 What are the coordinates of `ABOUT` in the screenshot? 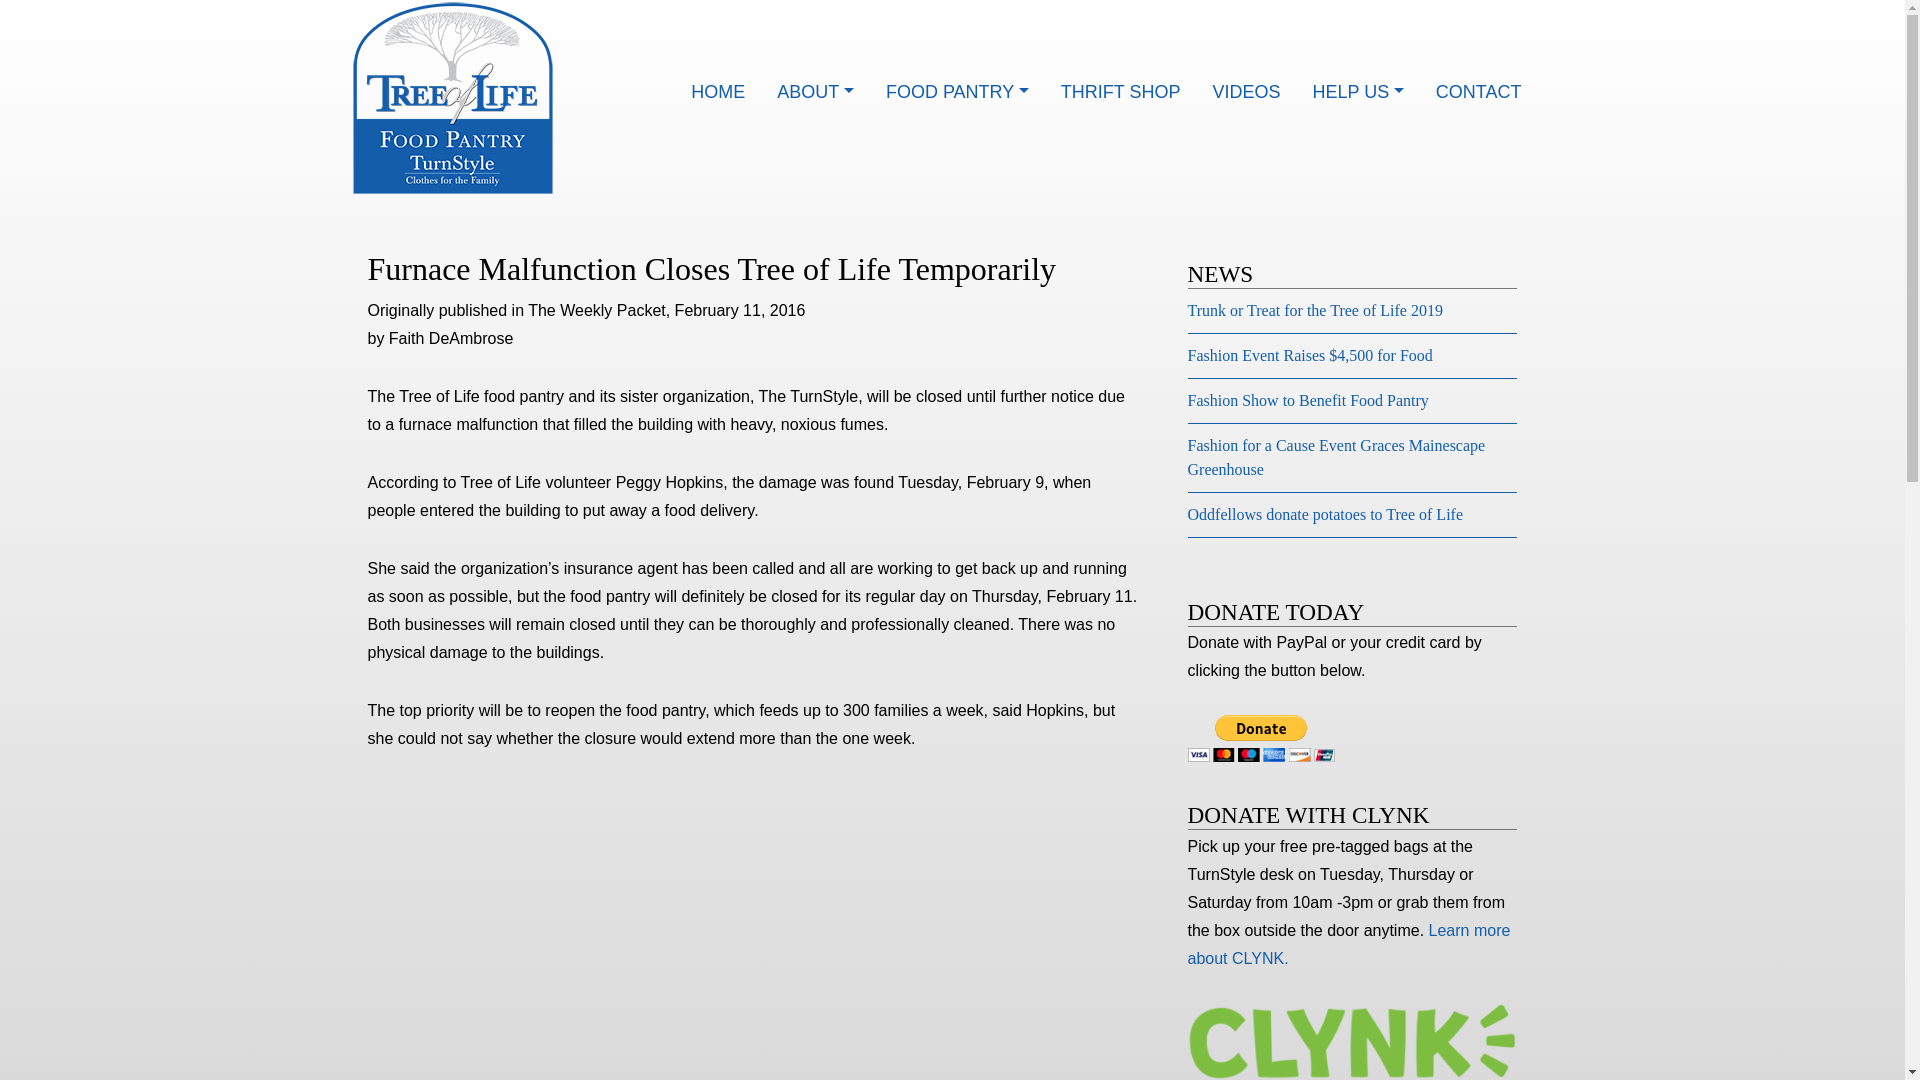 It's located at (814, 94).